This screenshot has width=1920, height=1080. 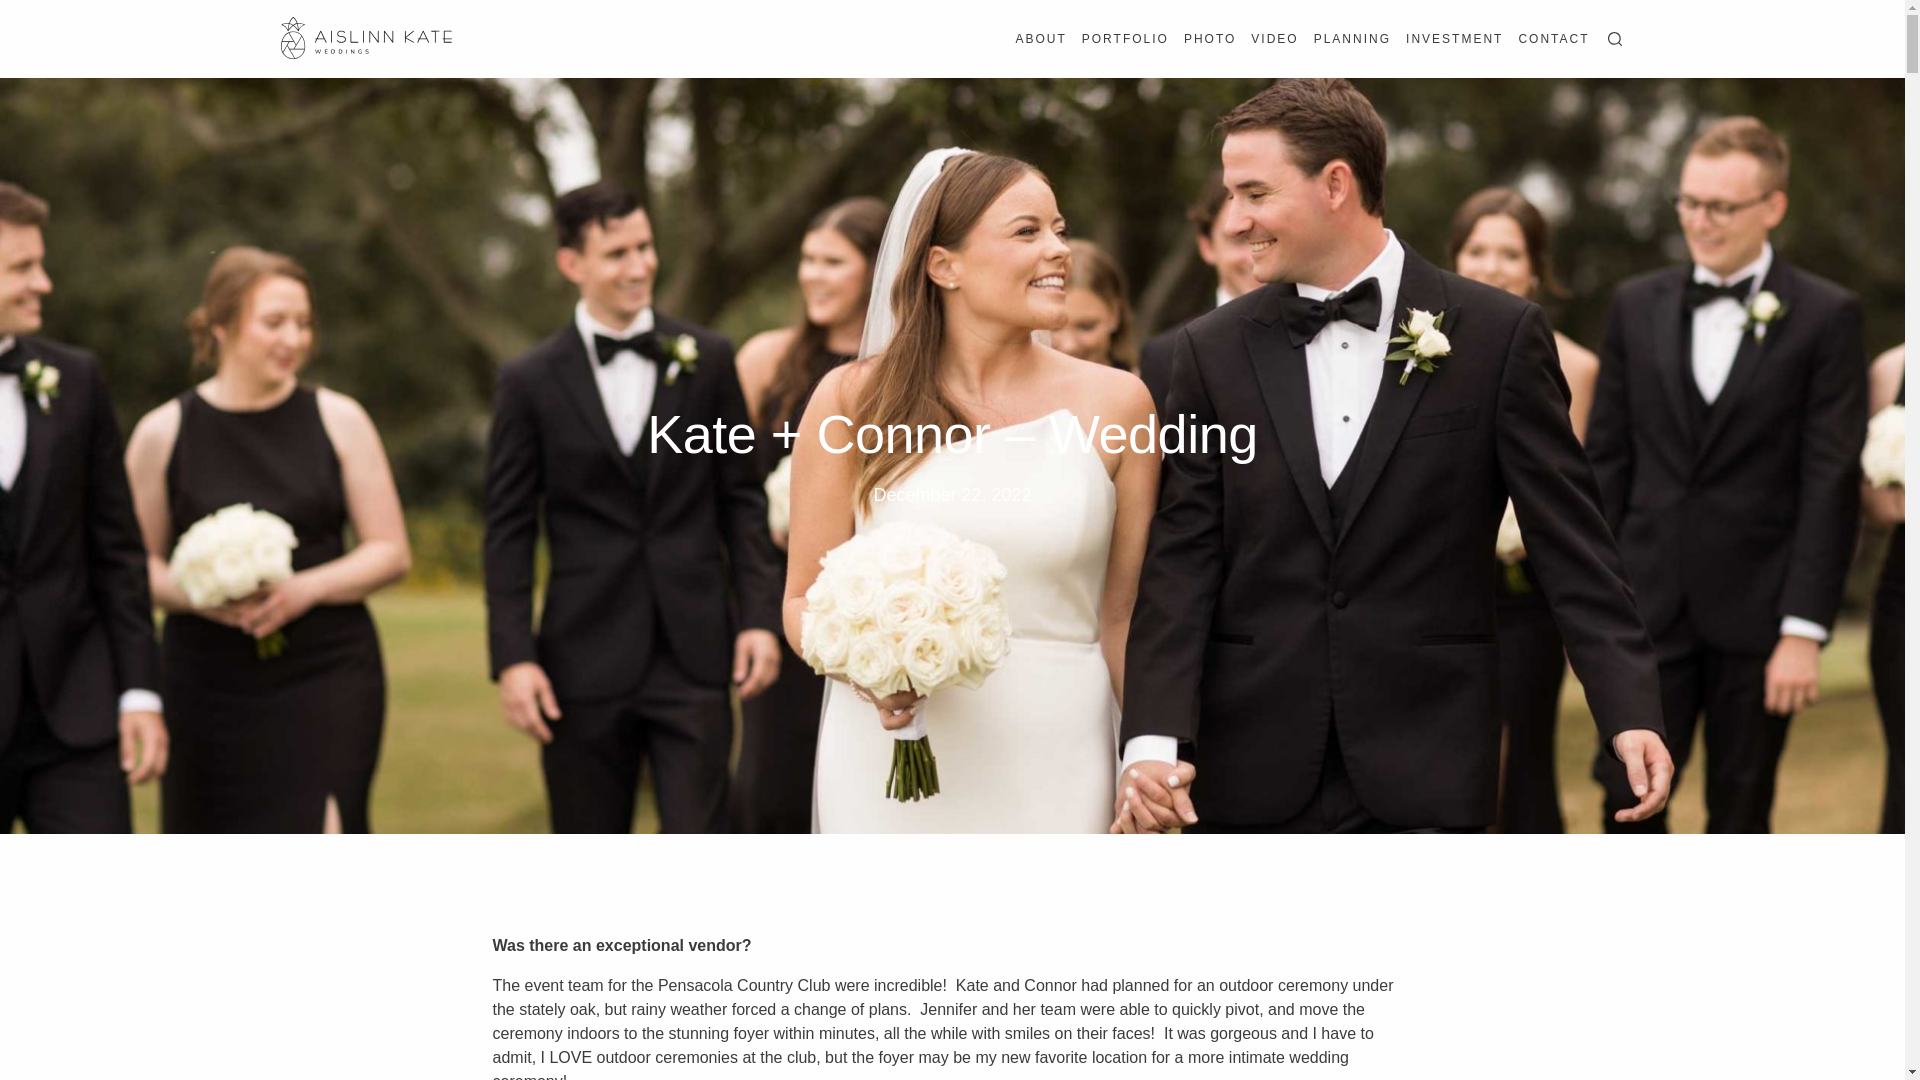 I want to click on PLANNING, so click(x=1352, y=38).